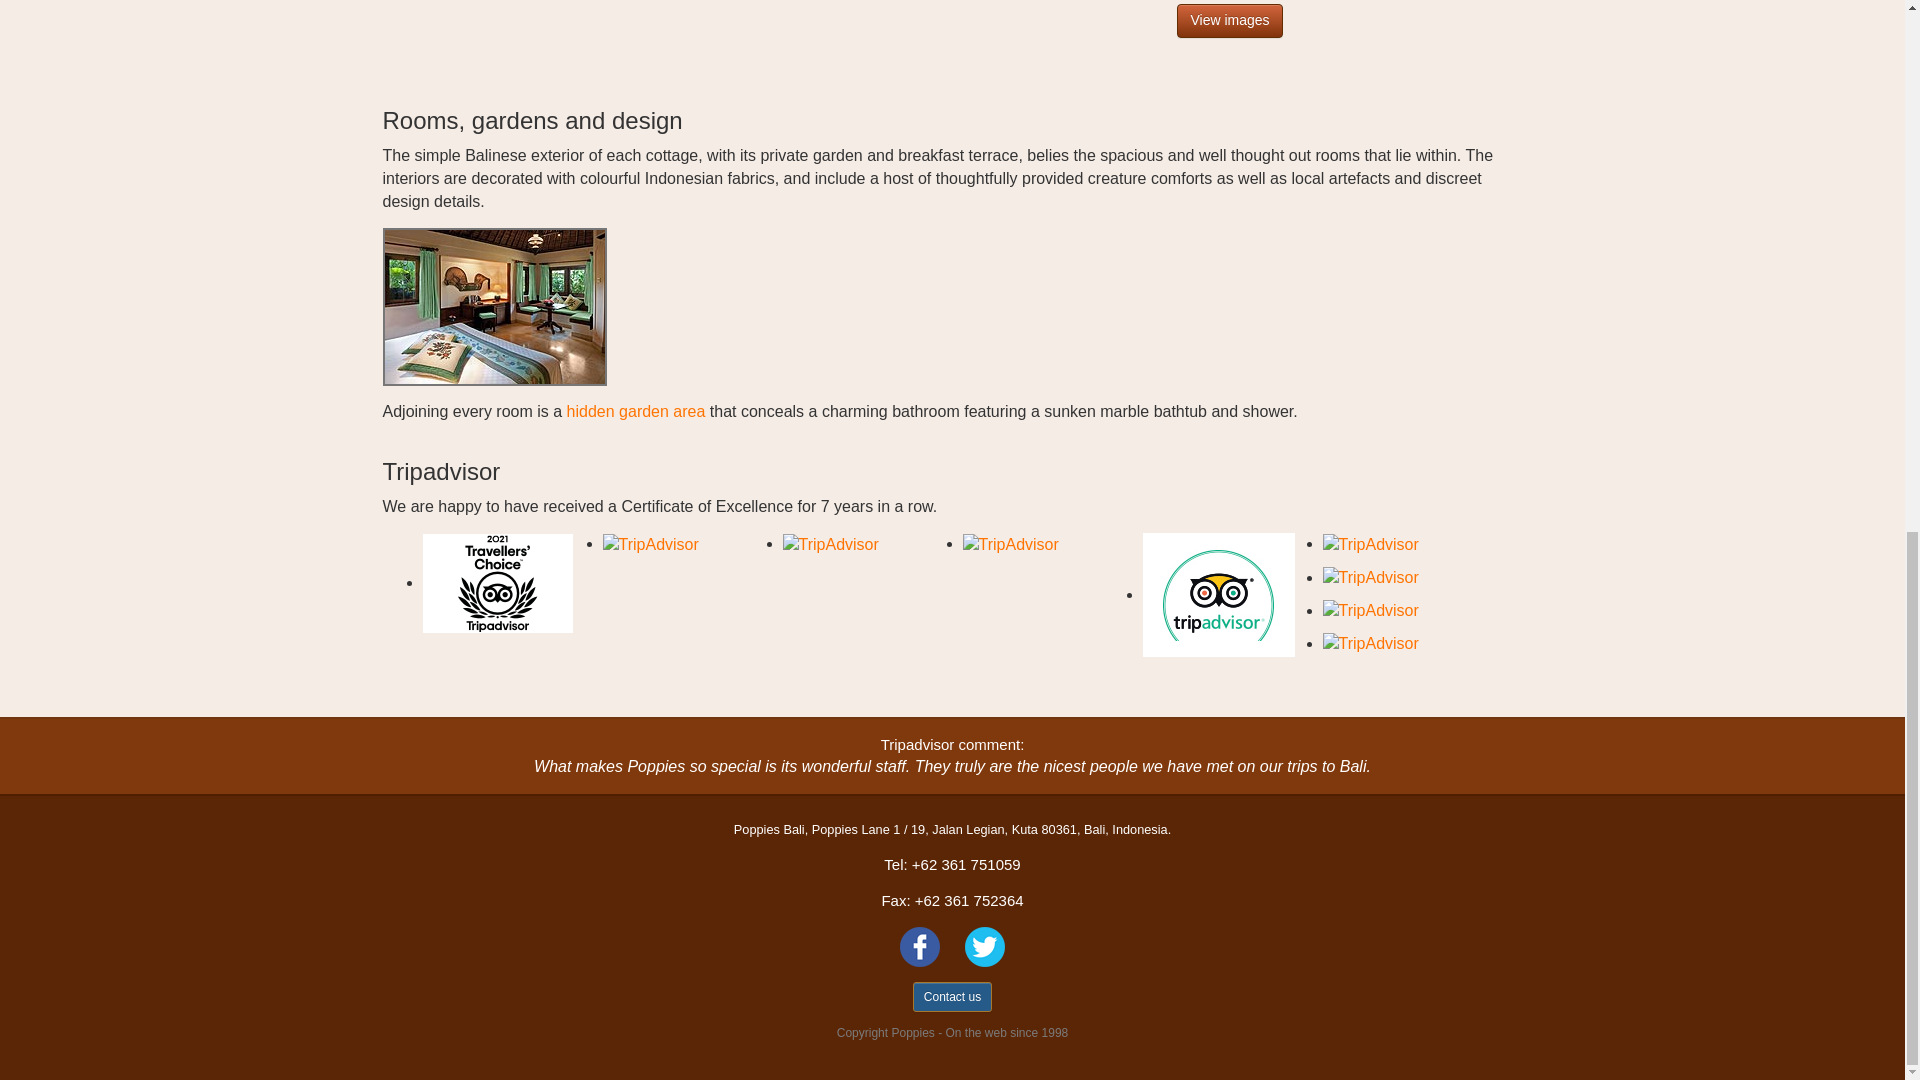 The width and height of the screenshot is (1920, 1080). I want to click on Contact us, so click(952, 996).